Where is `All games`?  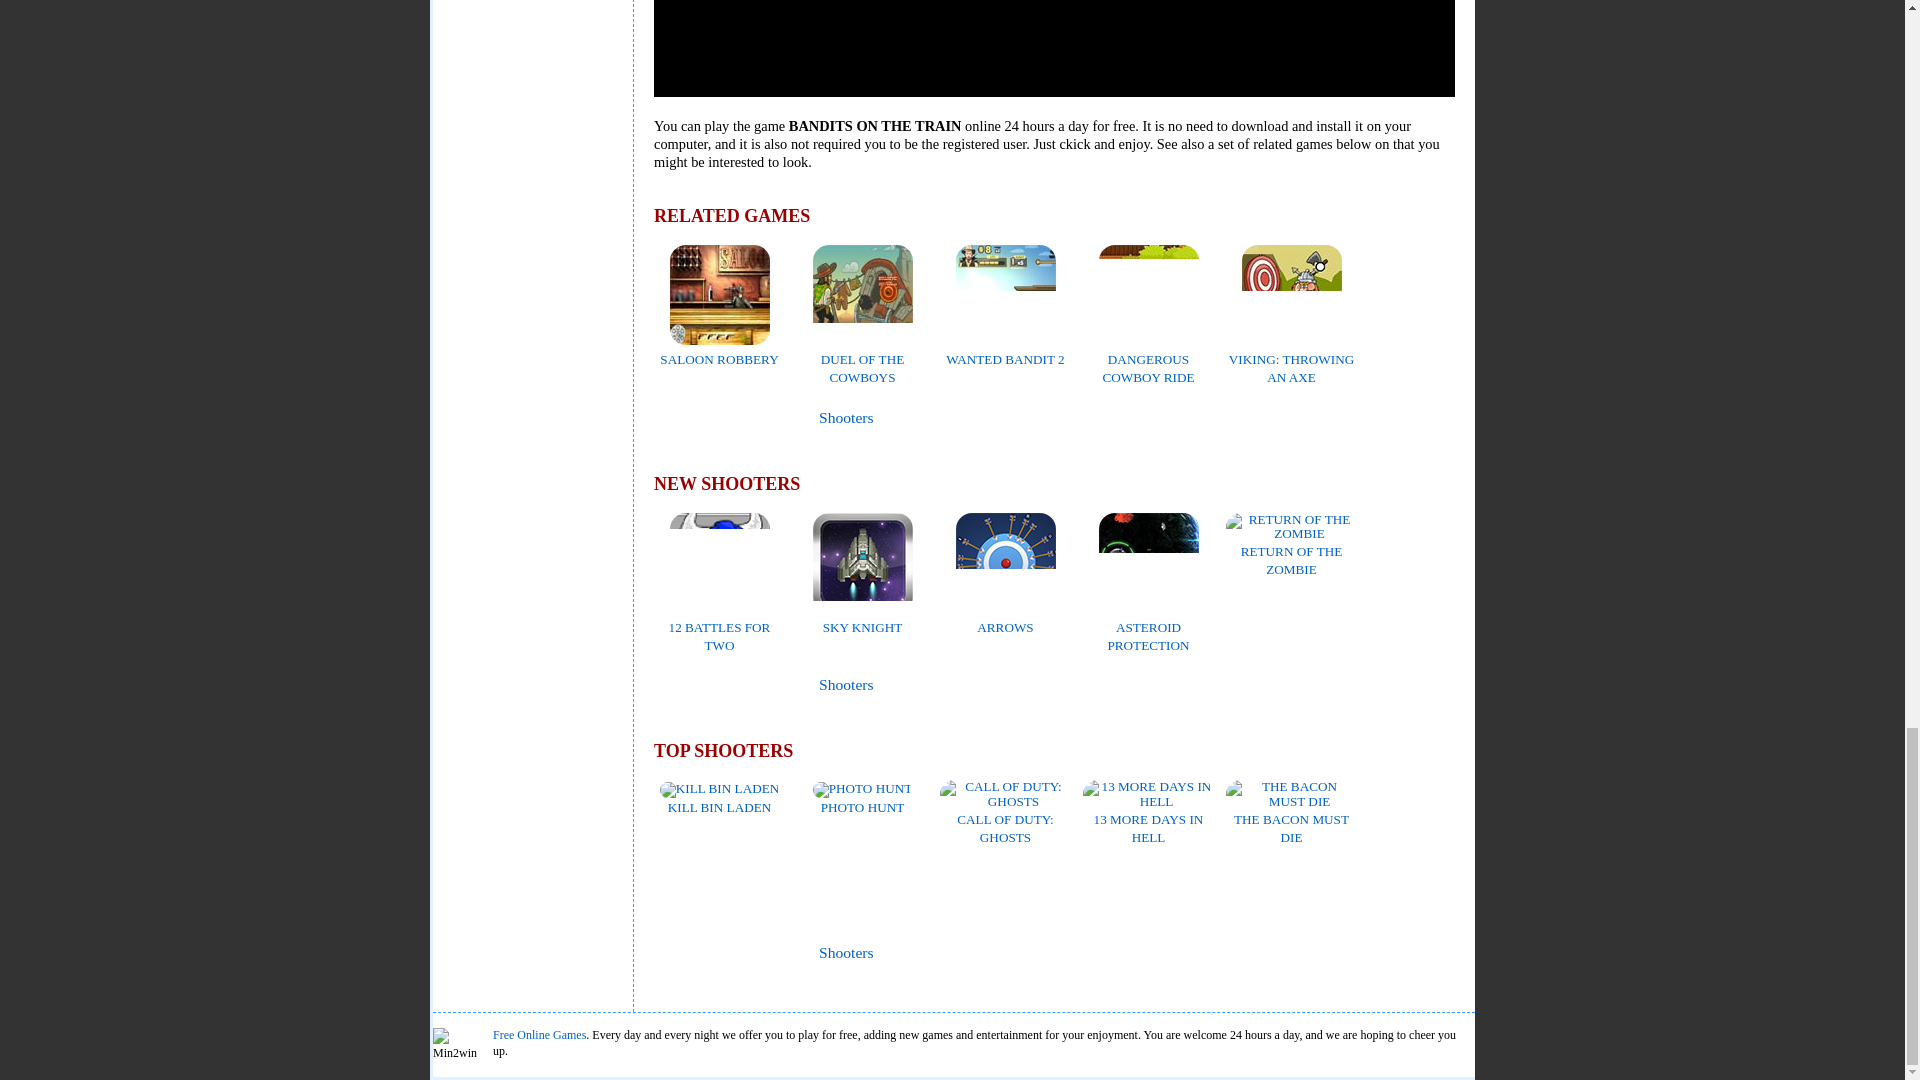
All games is located at coordinates (707, 418).